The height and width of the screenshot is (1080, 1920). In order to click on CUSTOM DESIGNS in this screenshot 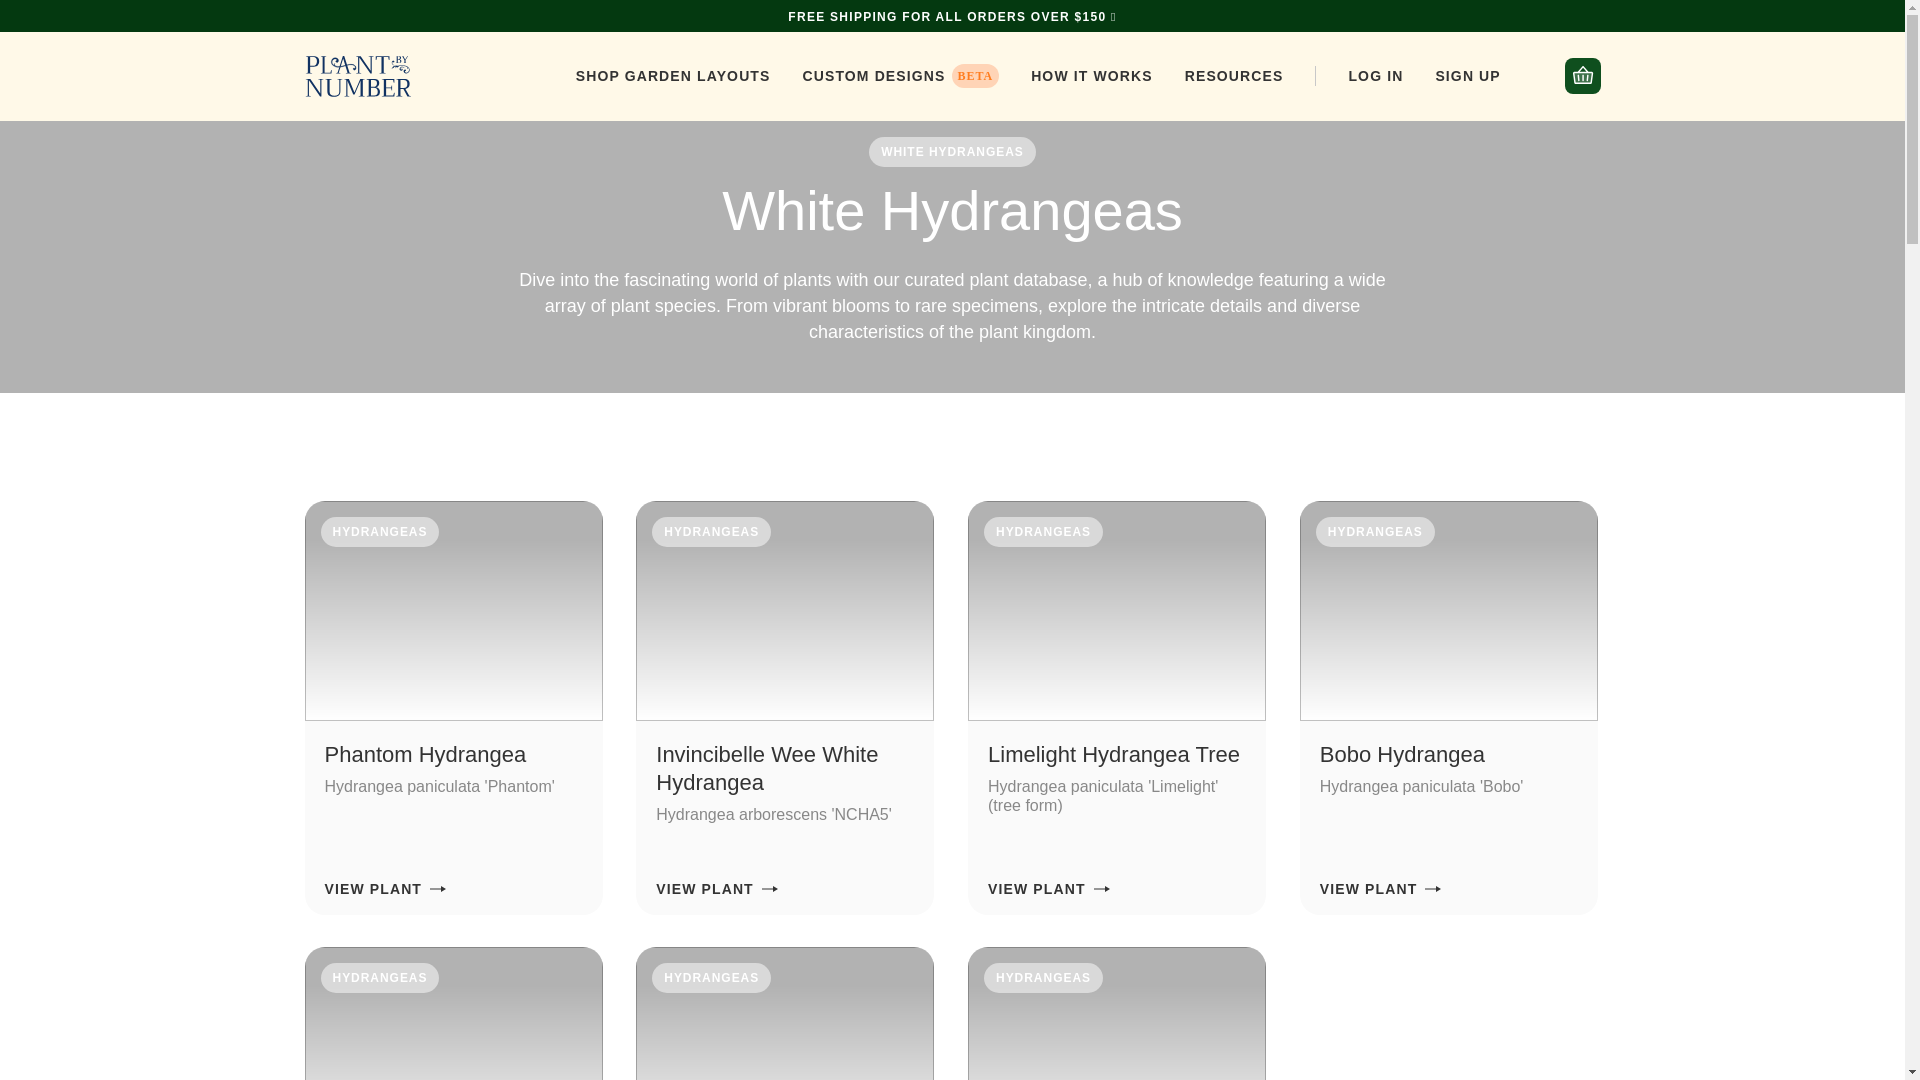, I will do `click(873, 76)`.